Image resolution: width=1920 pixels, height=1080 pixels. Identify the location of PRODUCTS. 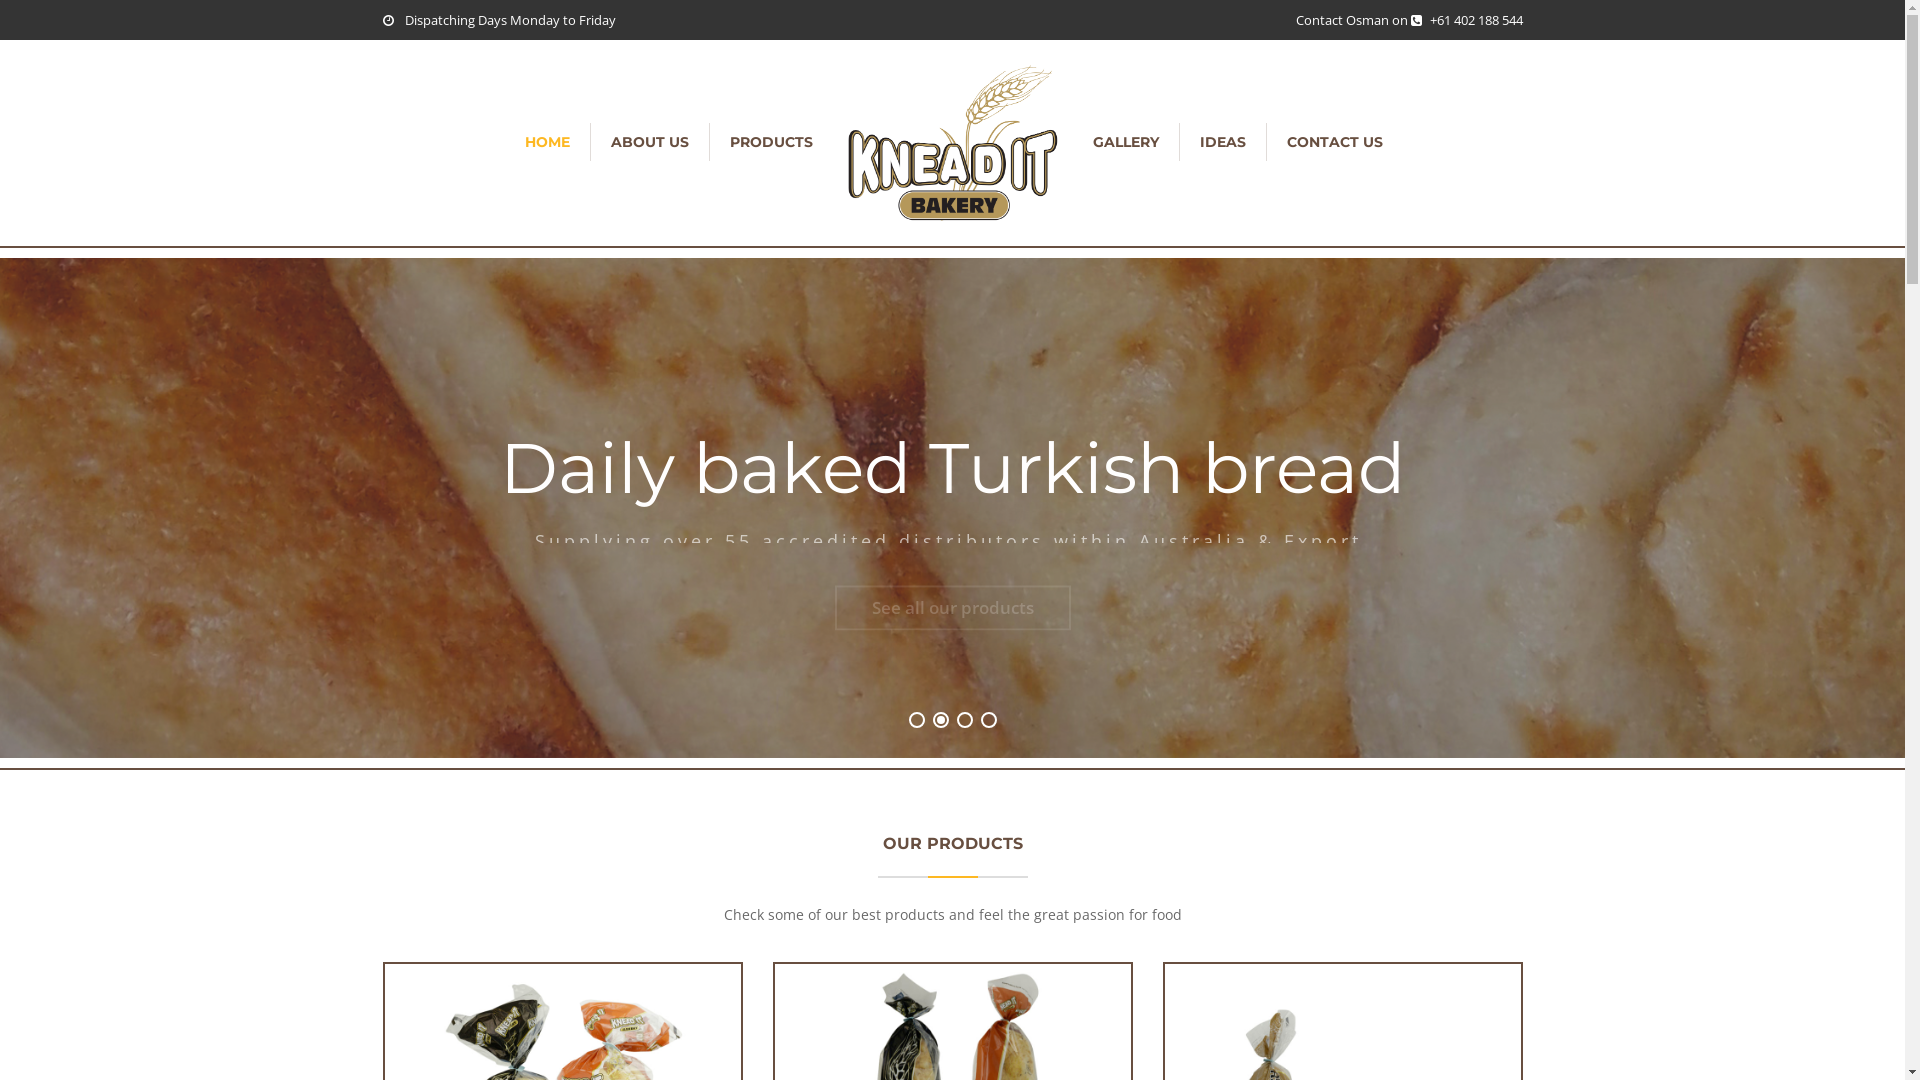
(772, 142).